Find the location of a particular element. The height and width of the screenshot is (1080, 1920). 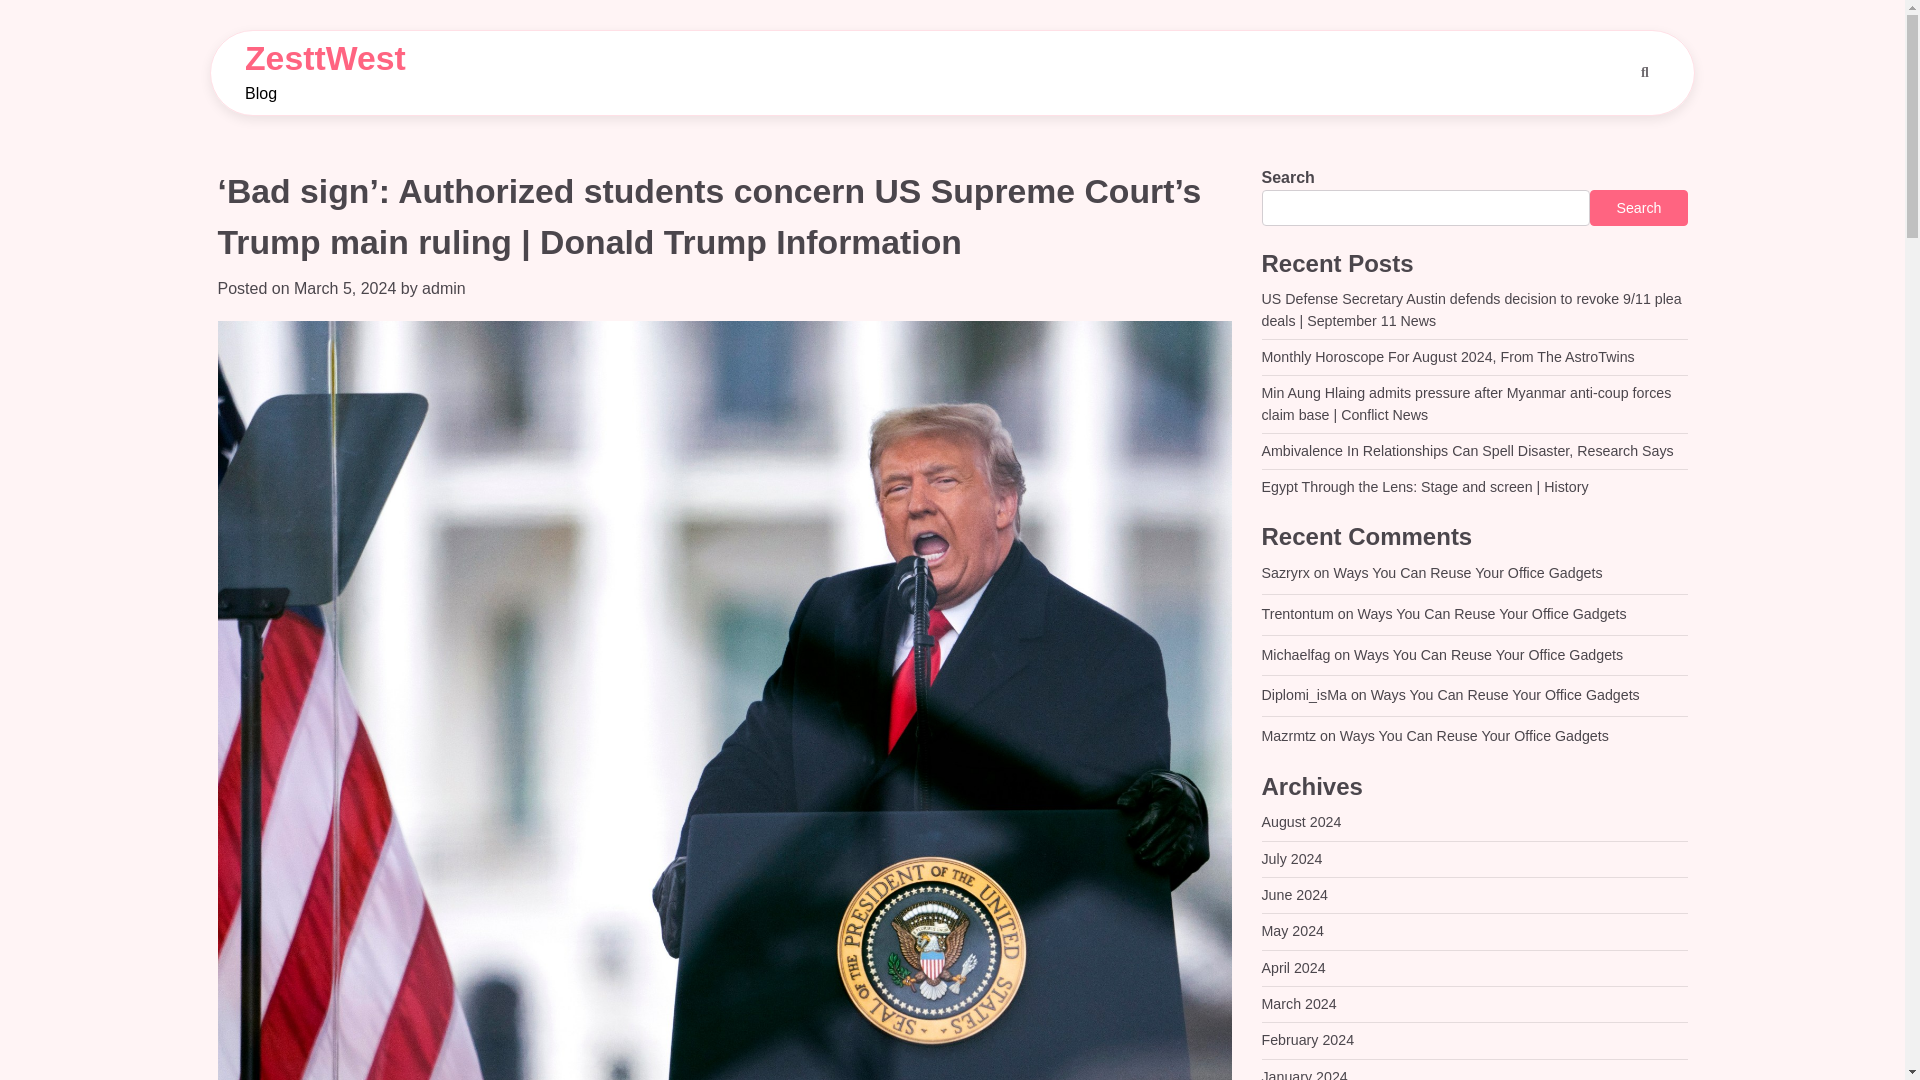

Ways You Can Reuse Your Office Gadgets is located at coordinates (1504, 694).